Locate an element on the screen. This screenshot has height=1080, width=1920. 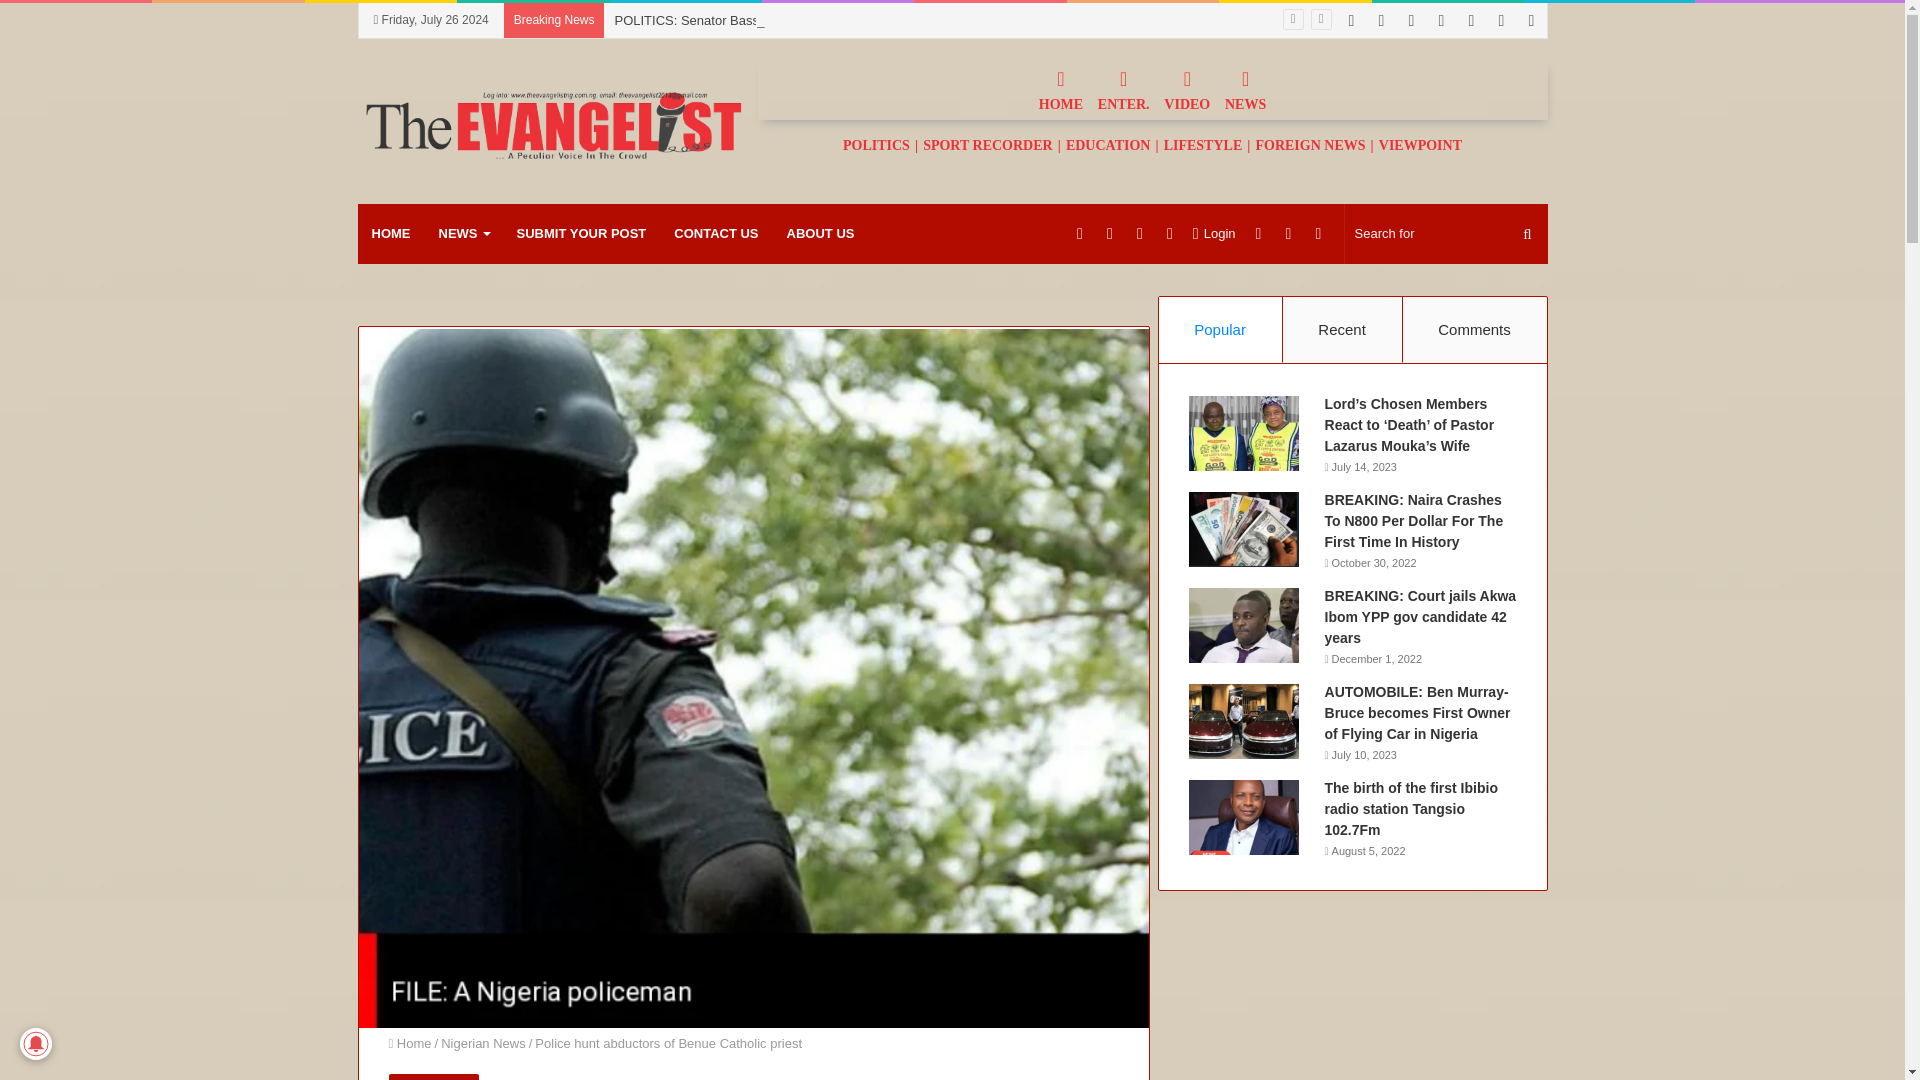
POLITICS: Senator Bassey Albert Akpan Defects To APC is located at coordinates (778, 20).